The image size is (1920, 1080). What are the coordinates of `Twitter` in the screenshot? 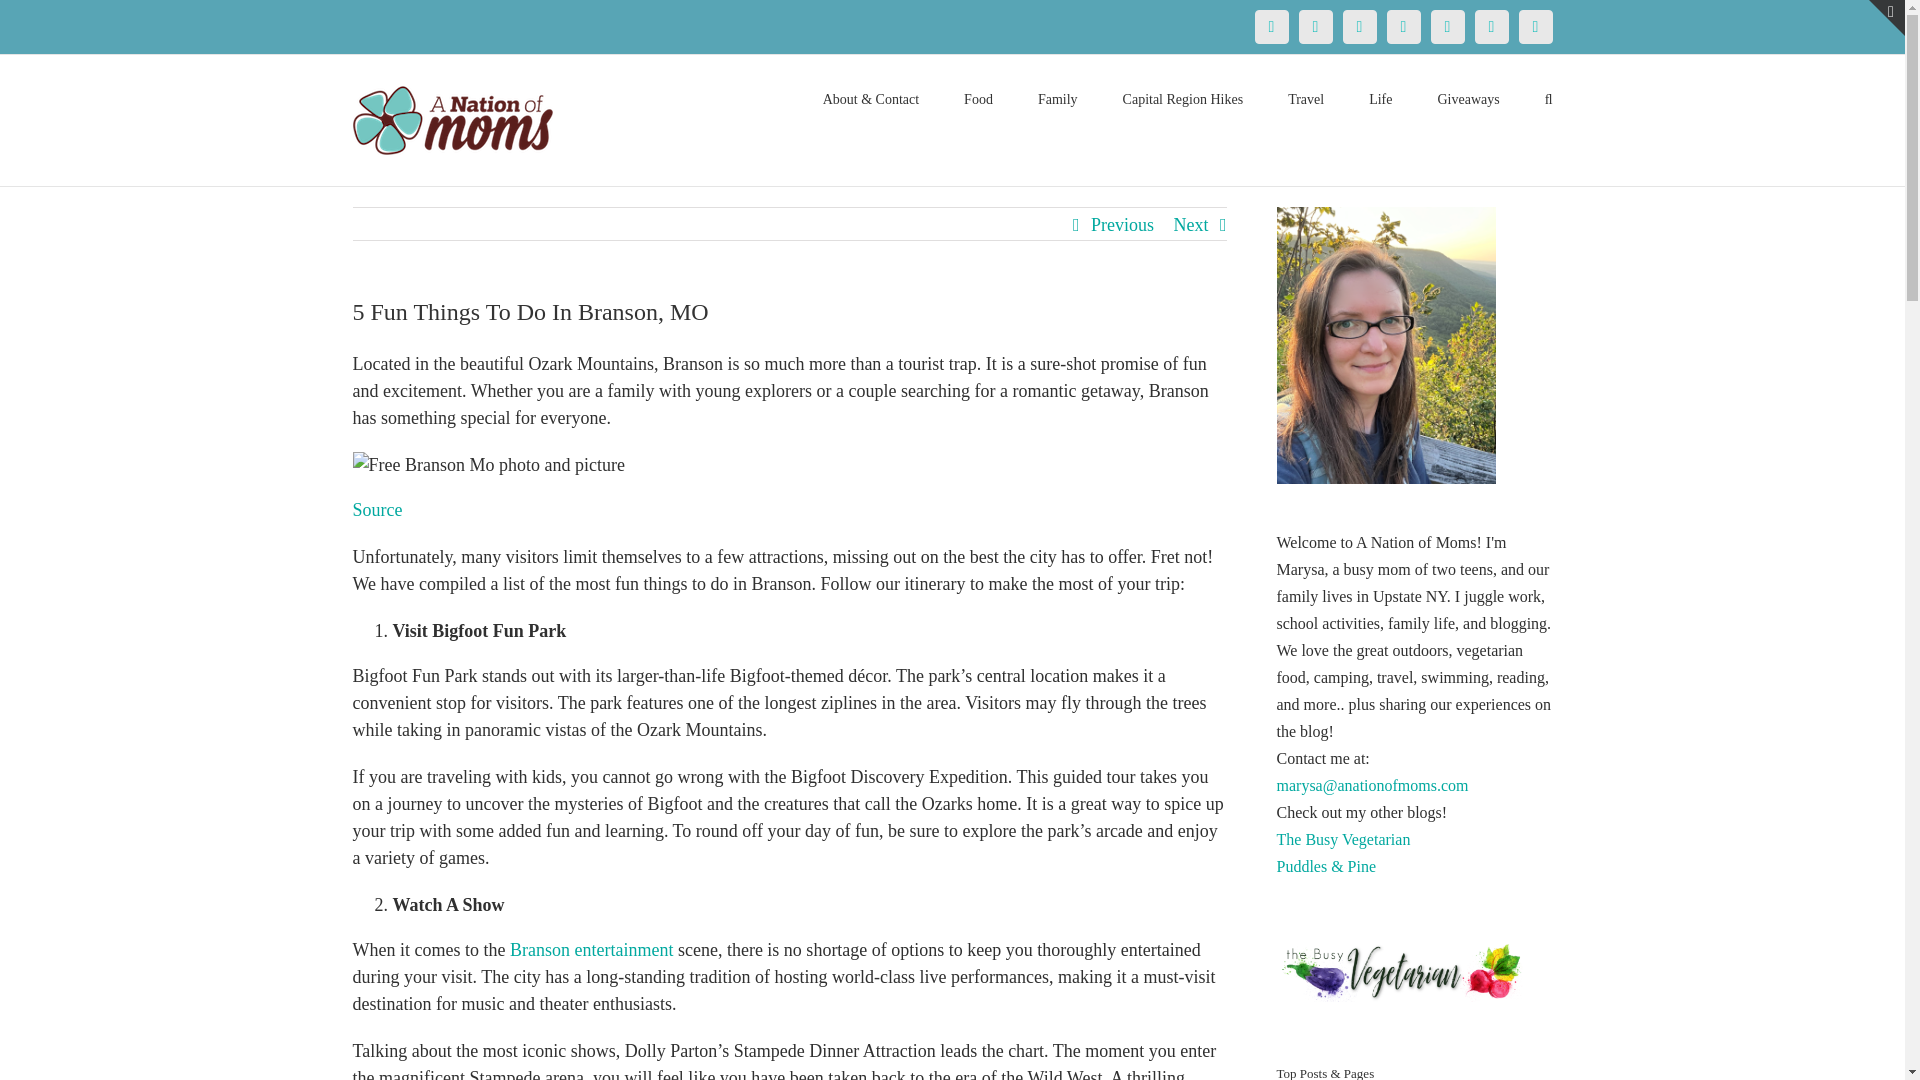 It's located at (1314, 26).